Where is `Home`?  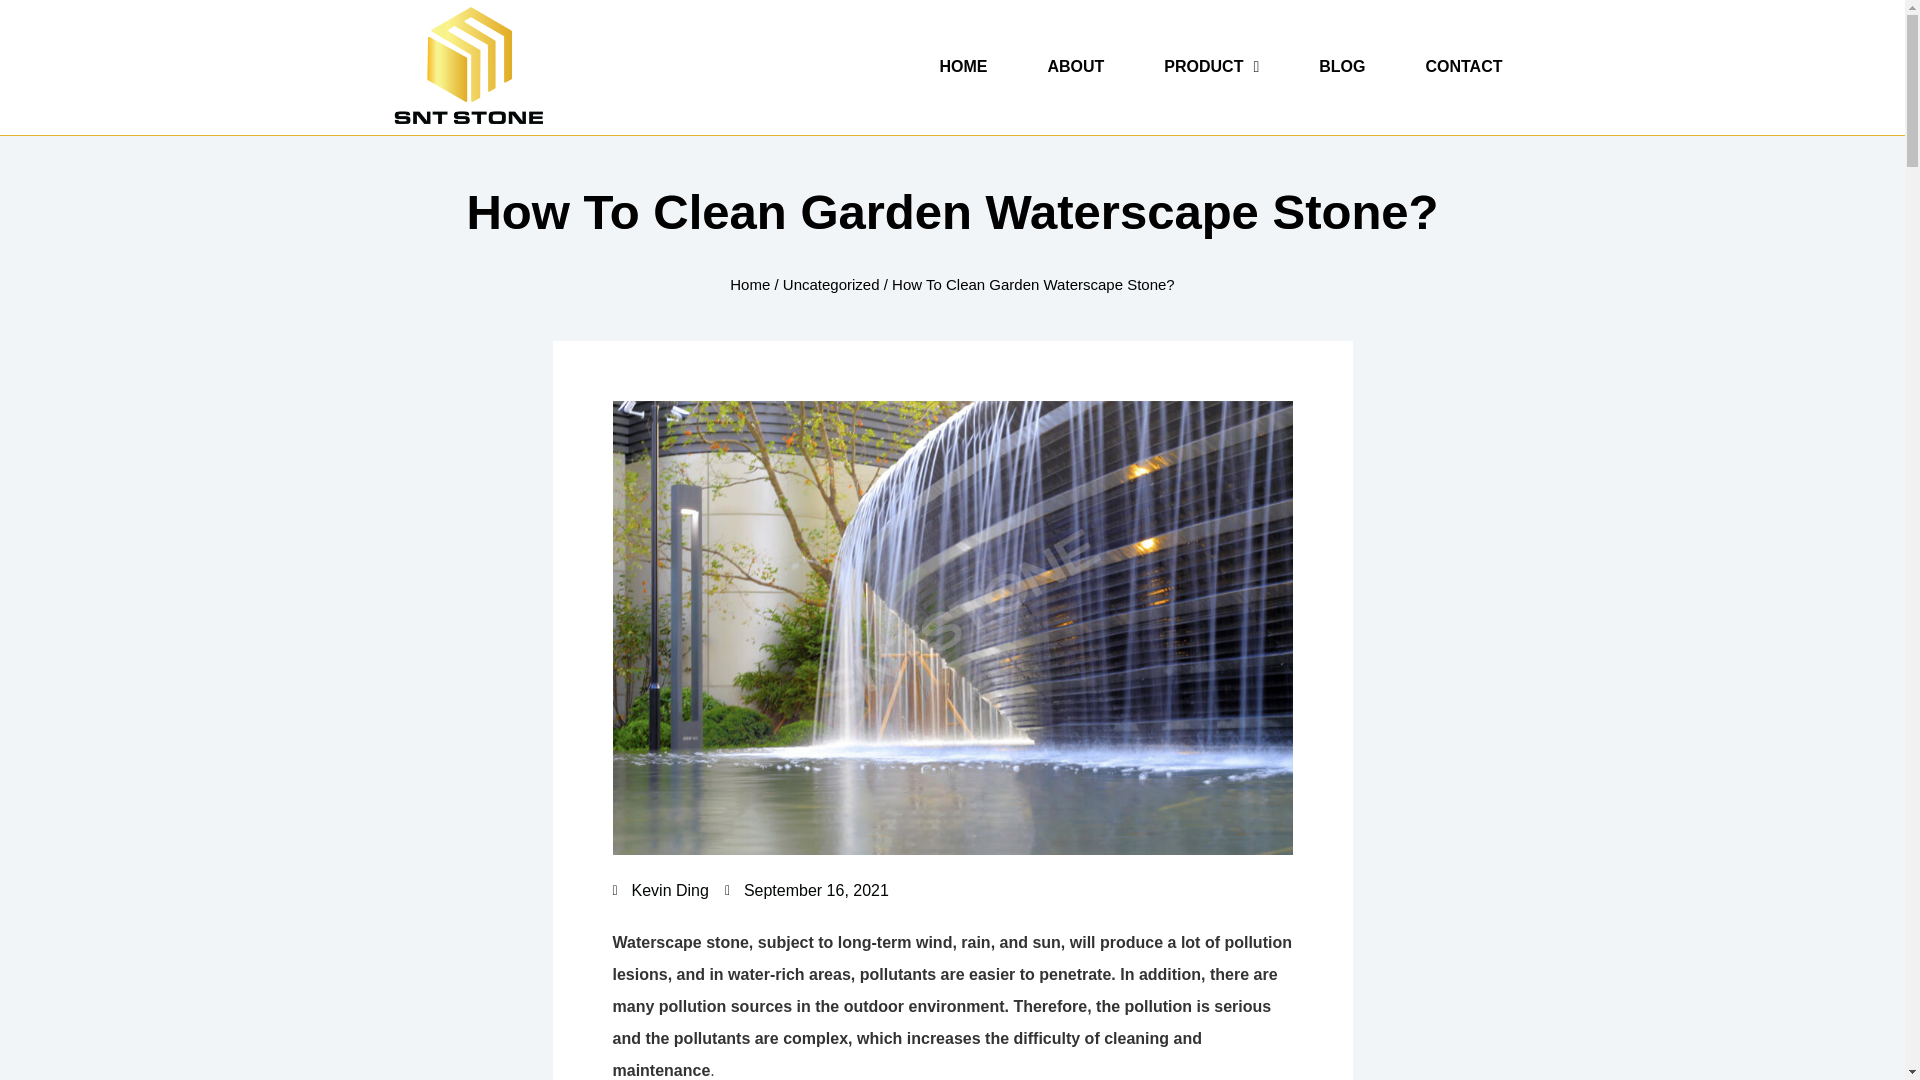
Home is located at coordinates (749, 284).